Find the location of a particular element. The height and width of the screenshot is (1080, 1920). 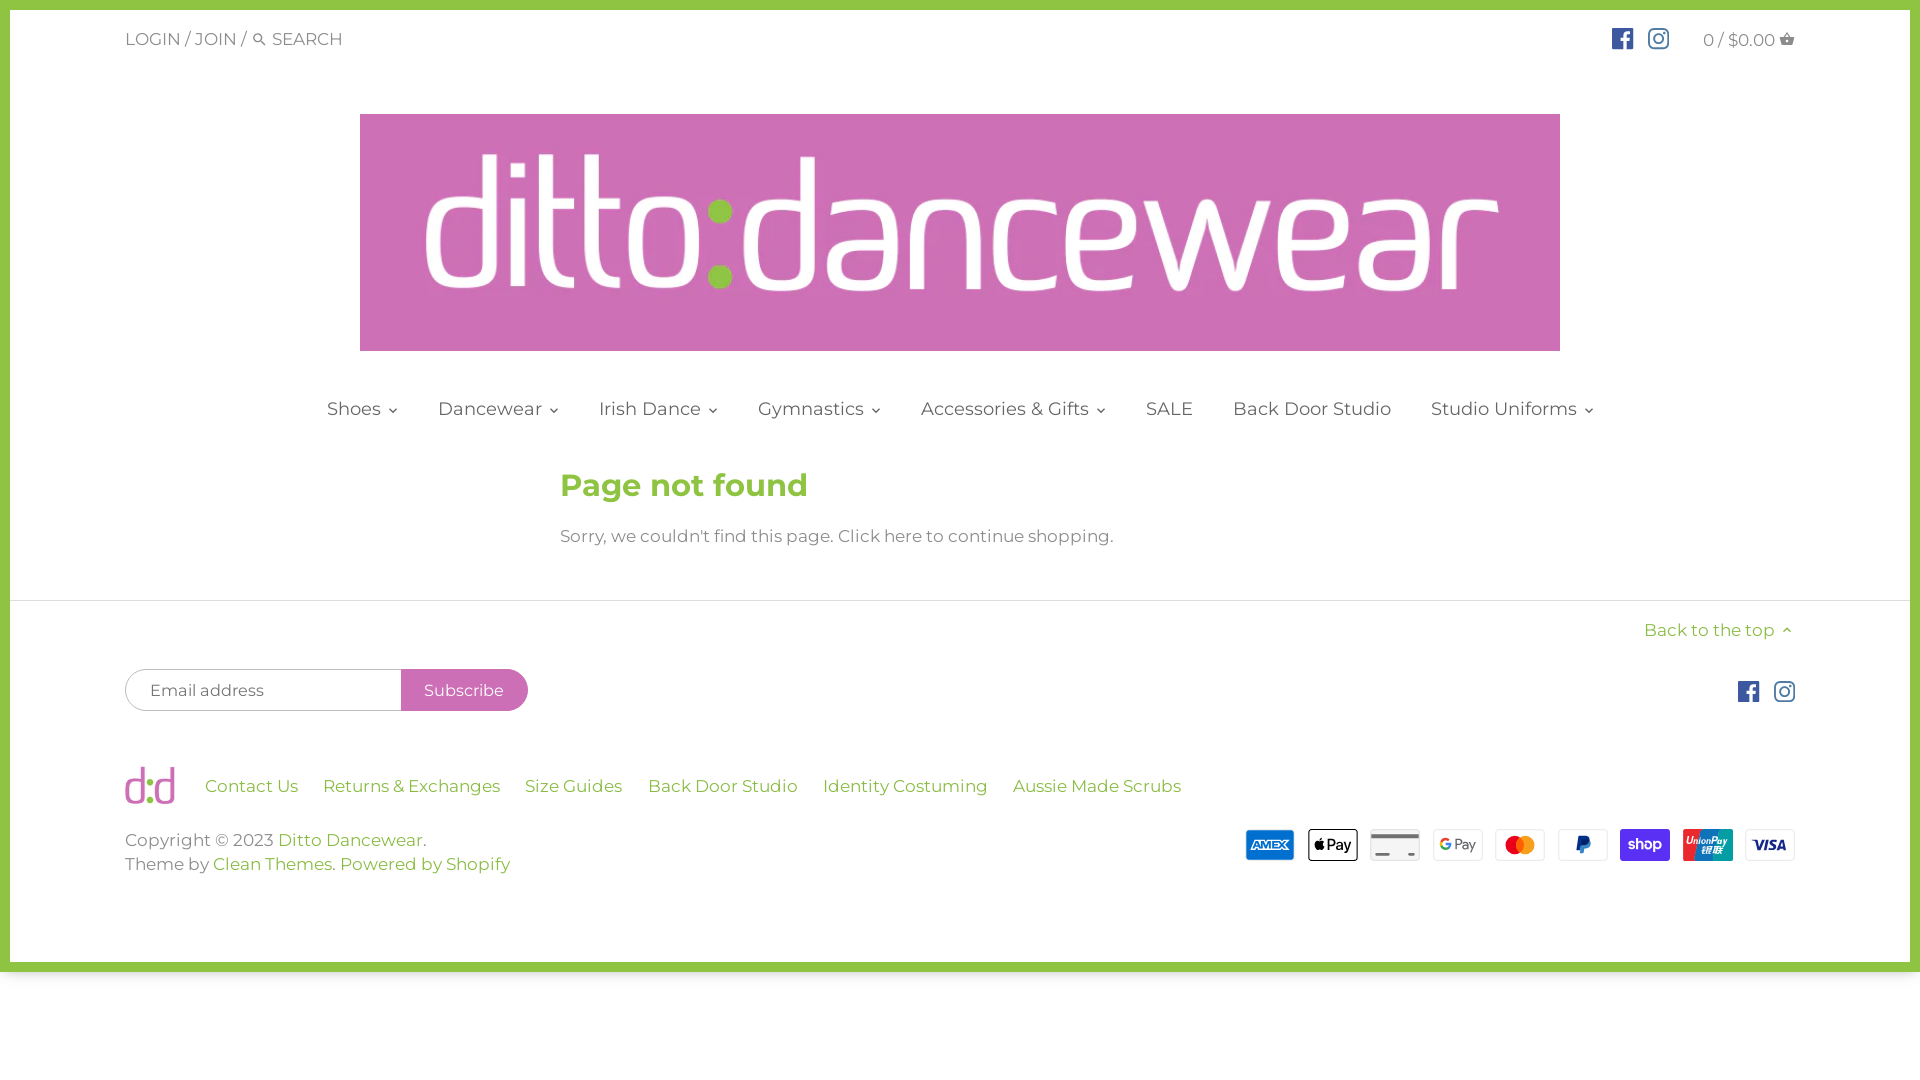

FACEBOOK is located at coordinates (1622, 37).